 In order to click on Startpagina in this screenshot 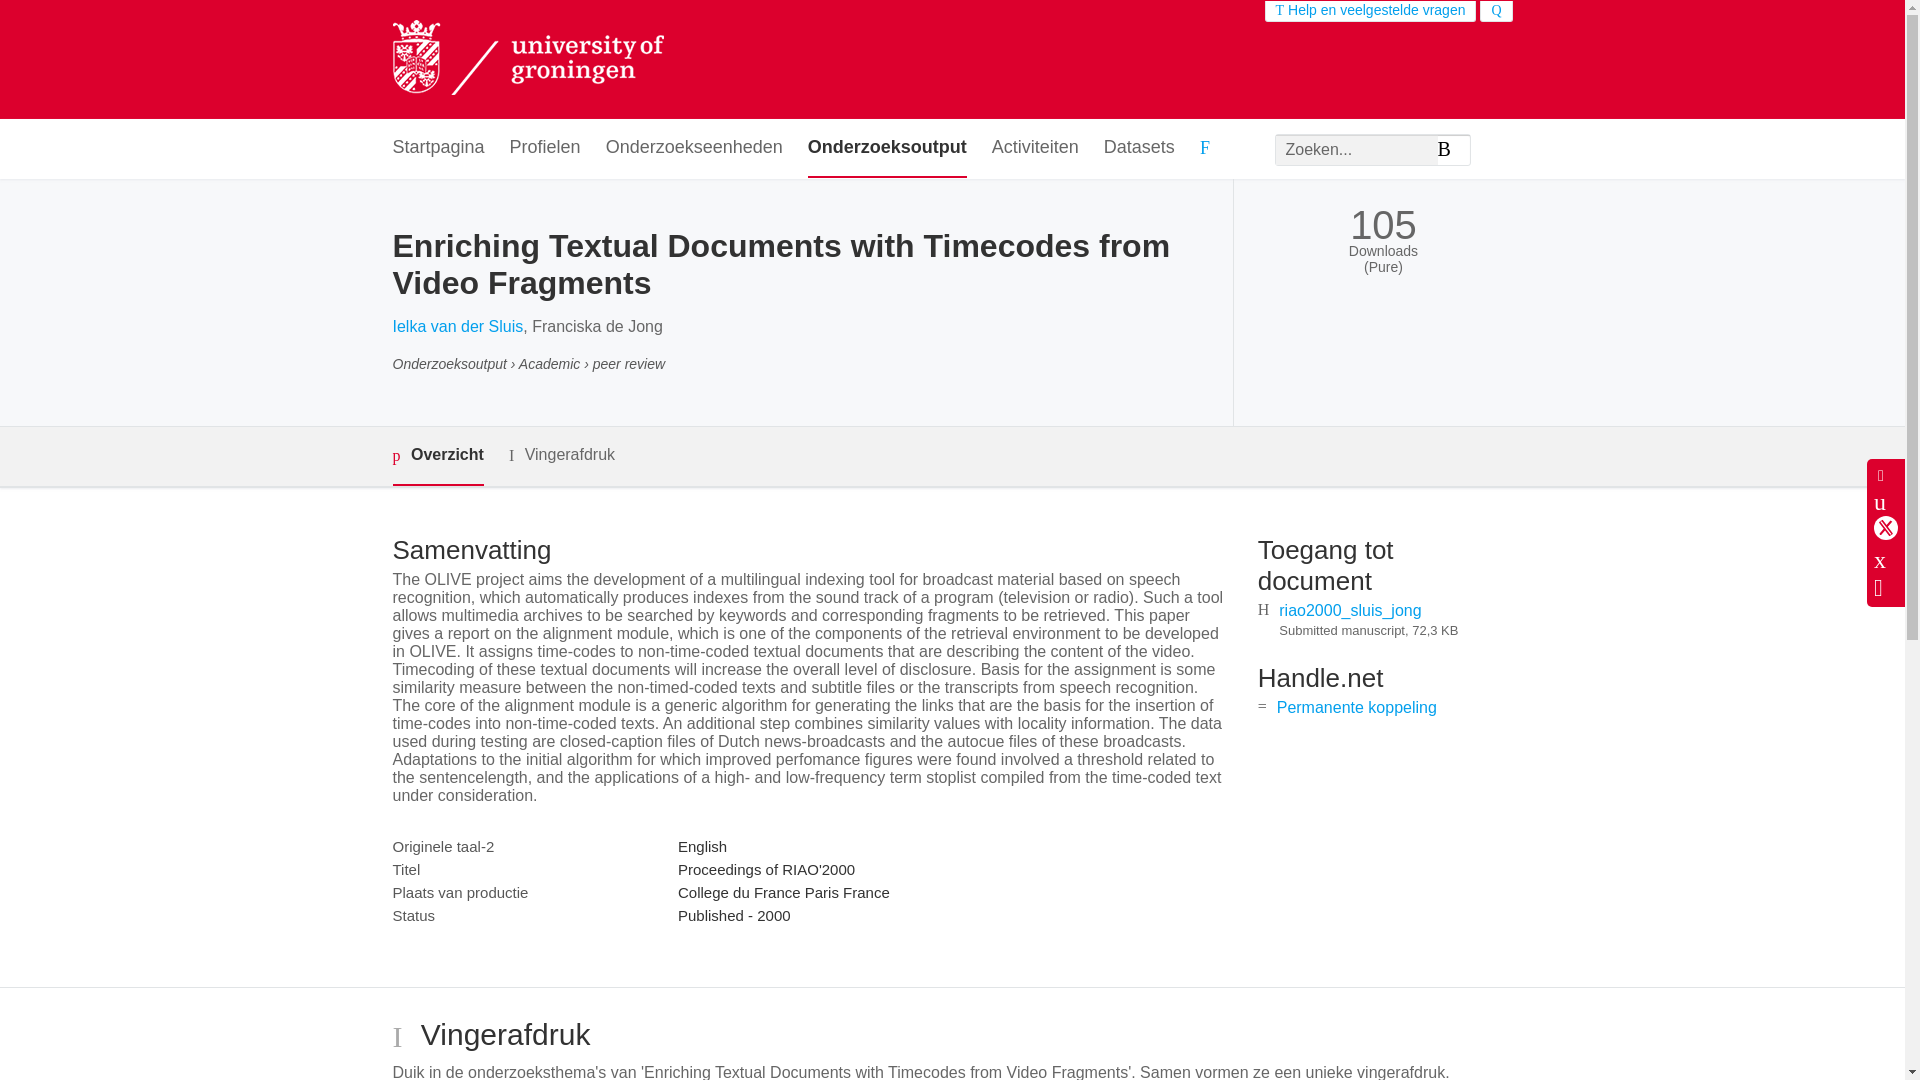, I will do `click(437, 148)`.